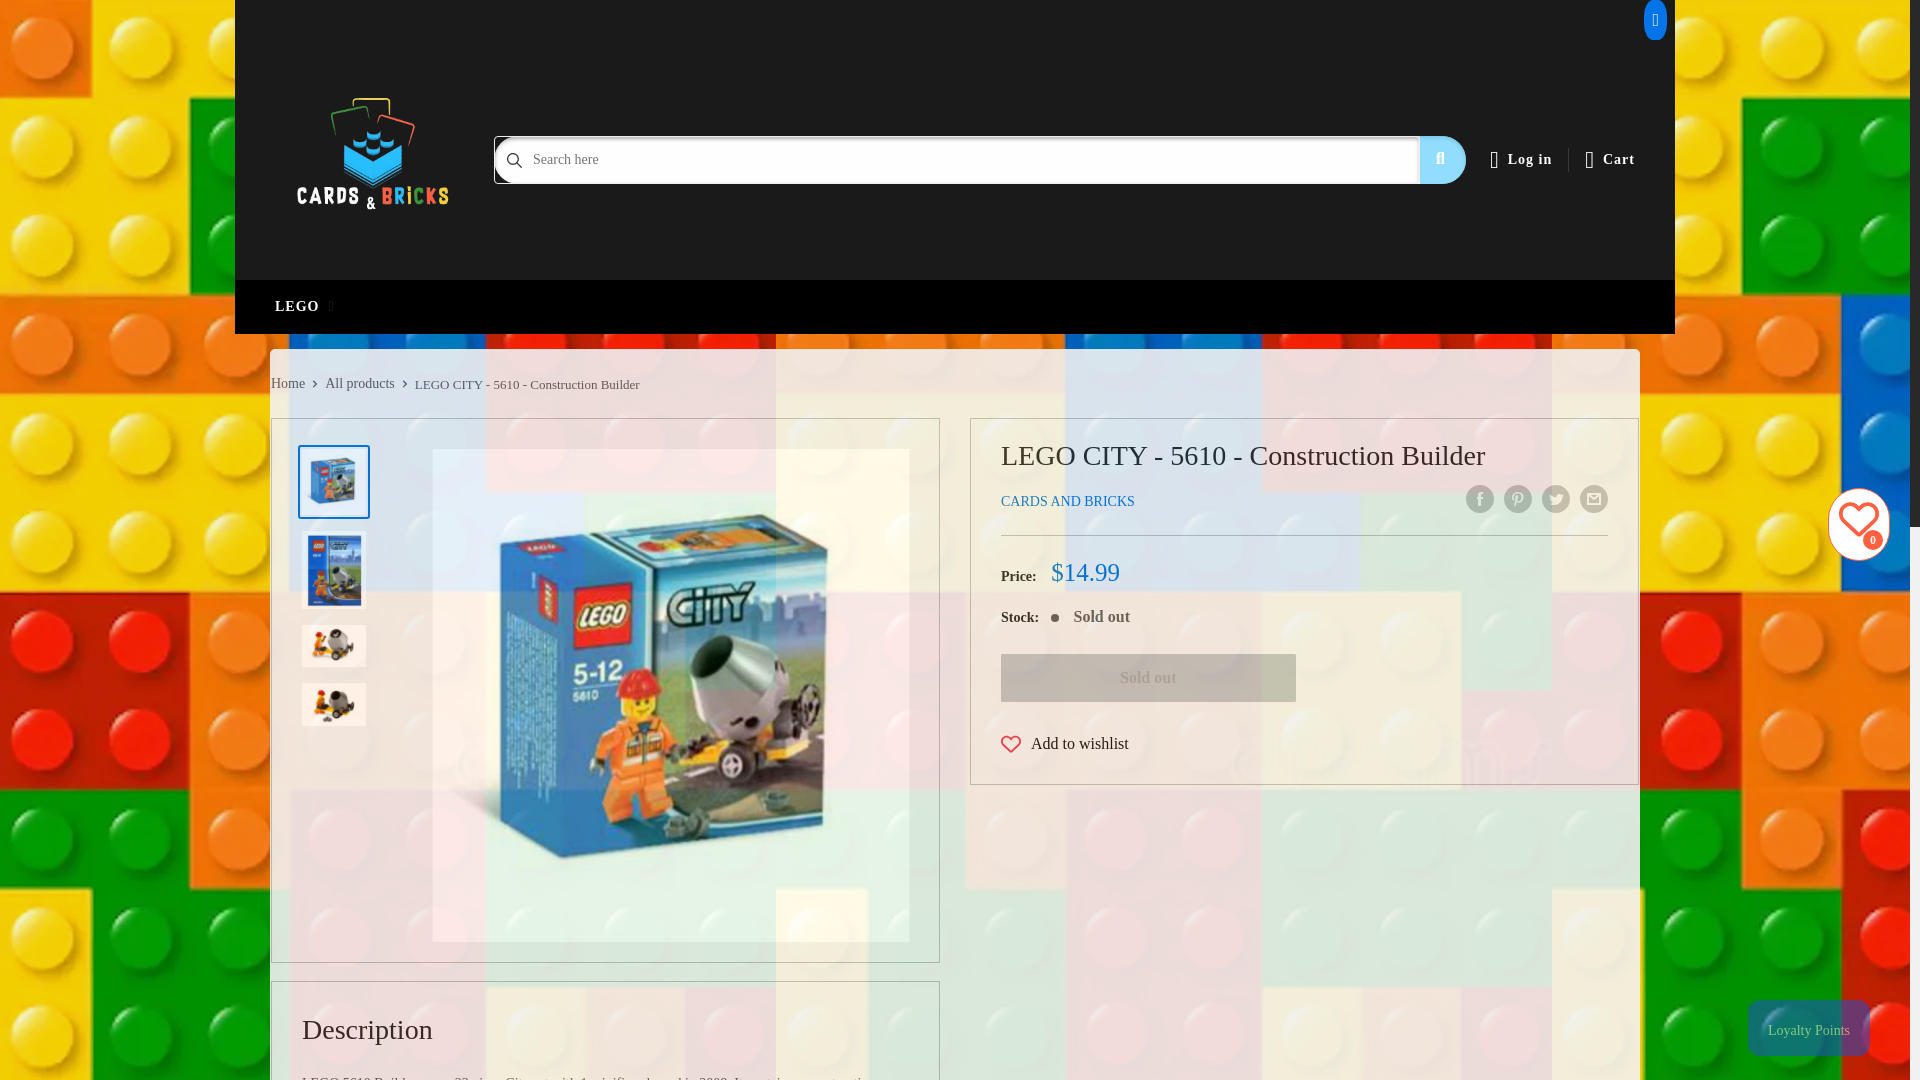 Image resolution: width=1920 pixels, height=1080 pixels. What do you see at coordinates (1443, 160) in the screenshot?
I see `Search` at bounding box center [1443, 160].